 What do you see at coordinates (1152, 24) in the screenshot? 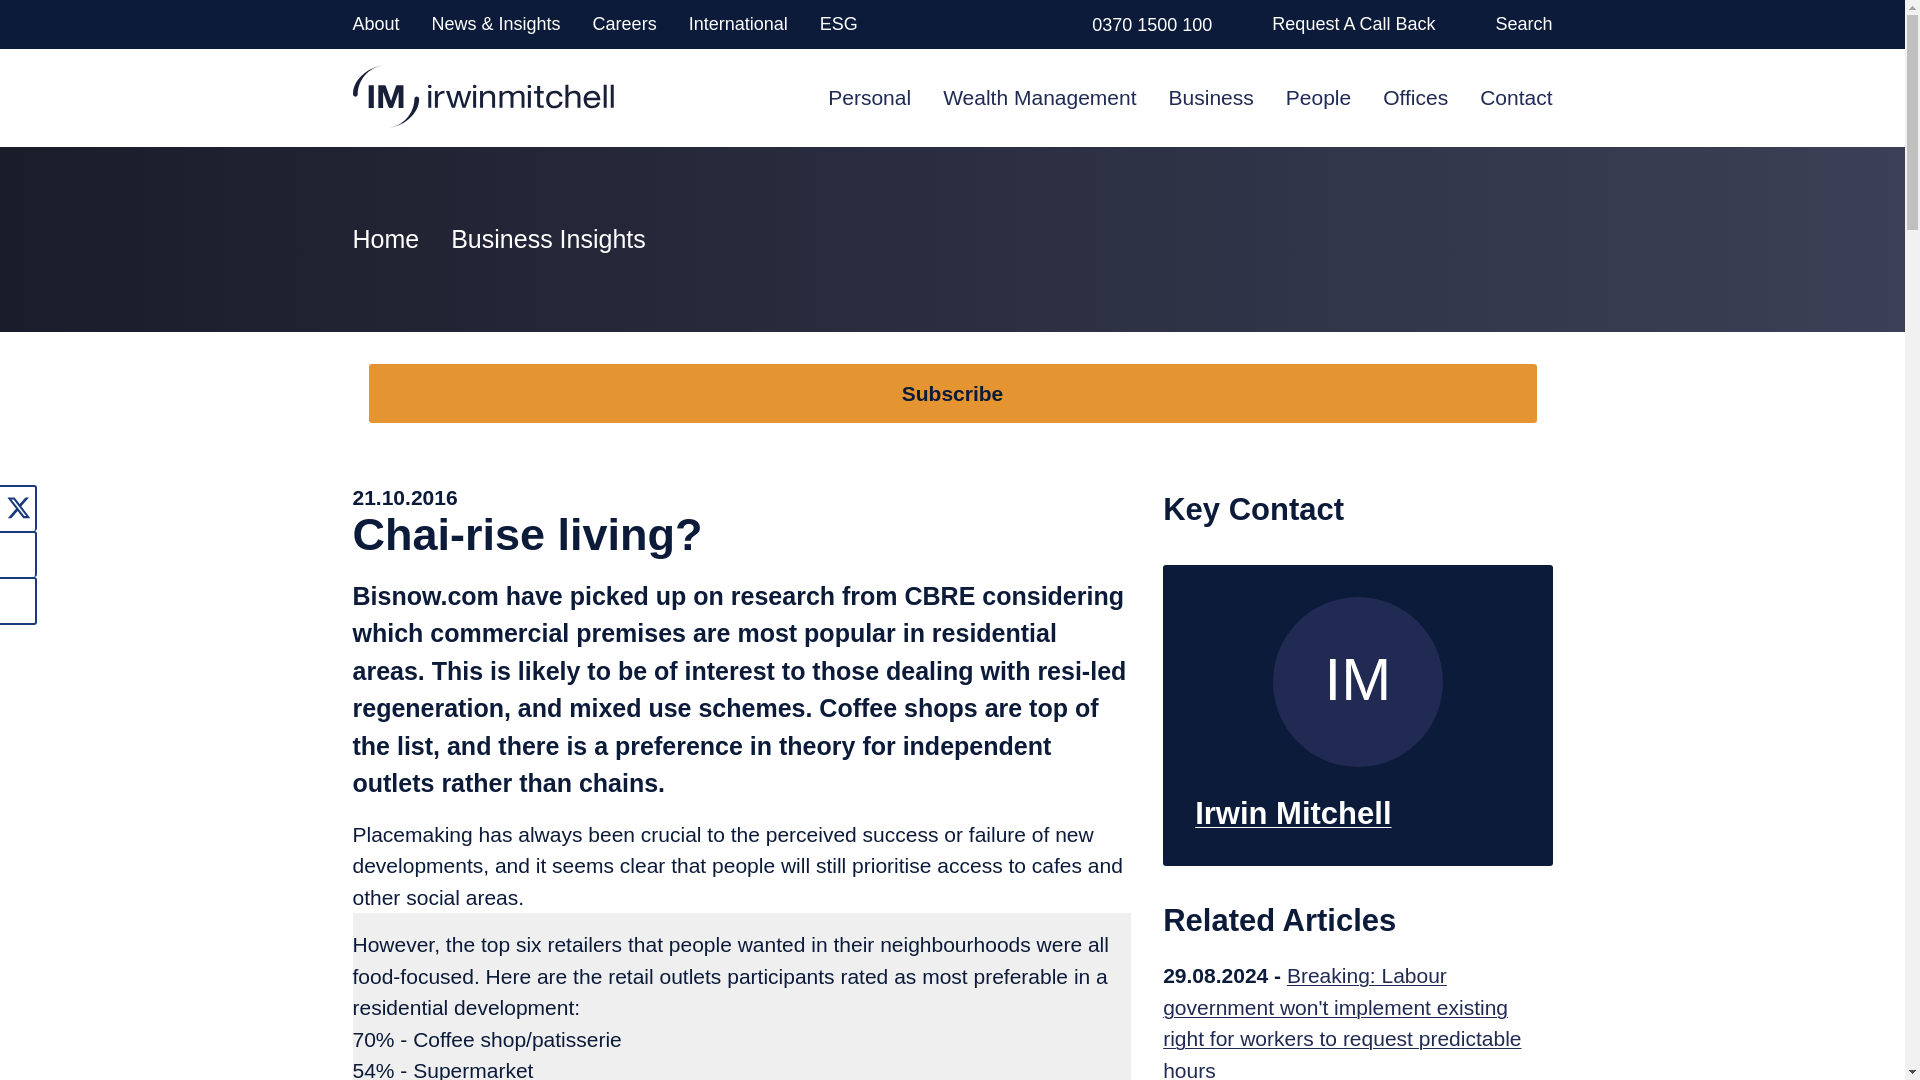
I see `0370 1500 100` at bounding box center [1152, 24].